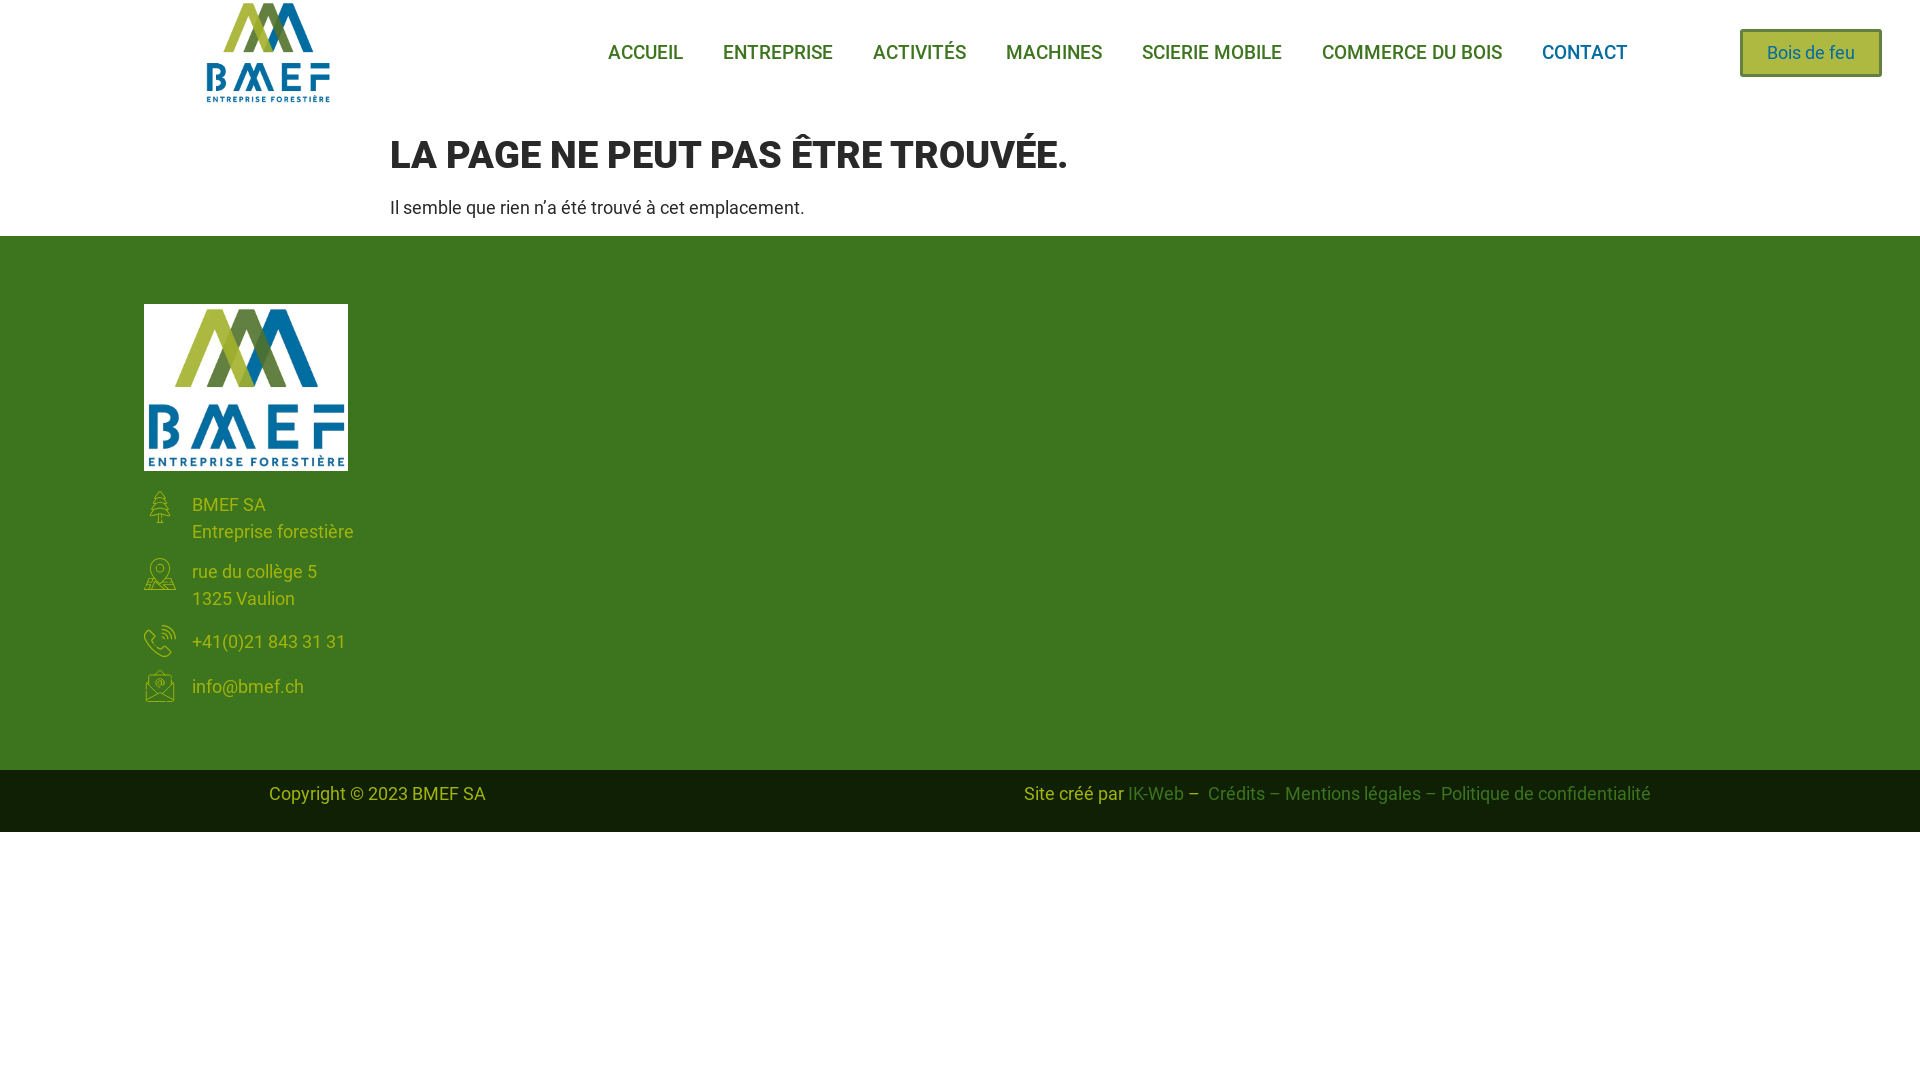 This screenshot has width=1920, height=1080. I want to click on ACCUEIL, so click(646, 53).